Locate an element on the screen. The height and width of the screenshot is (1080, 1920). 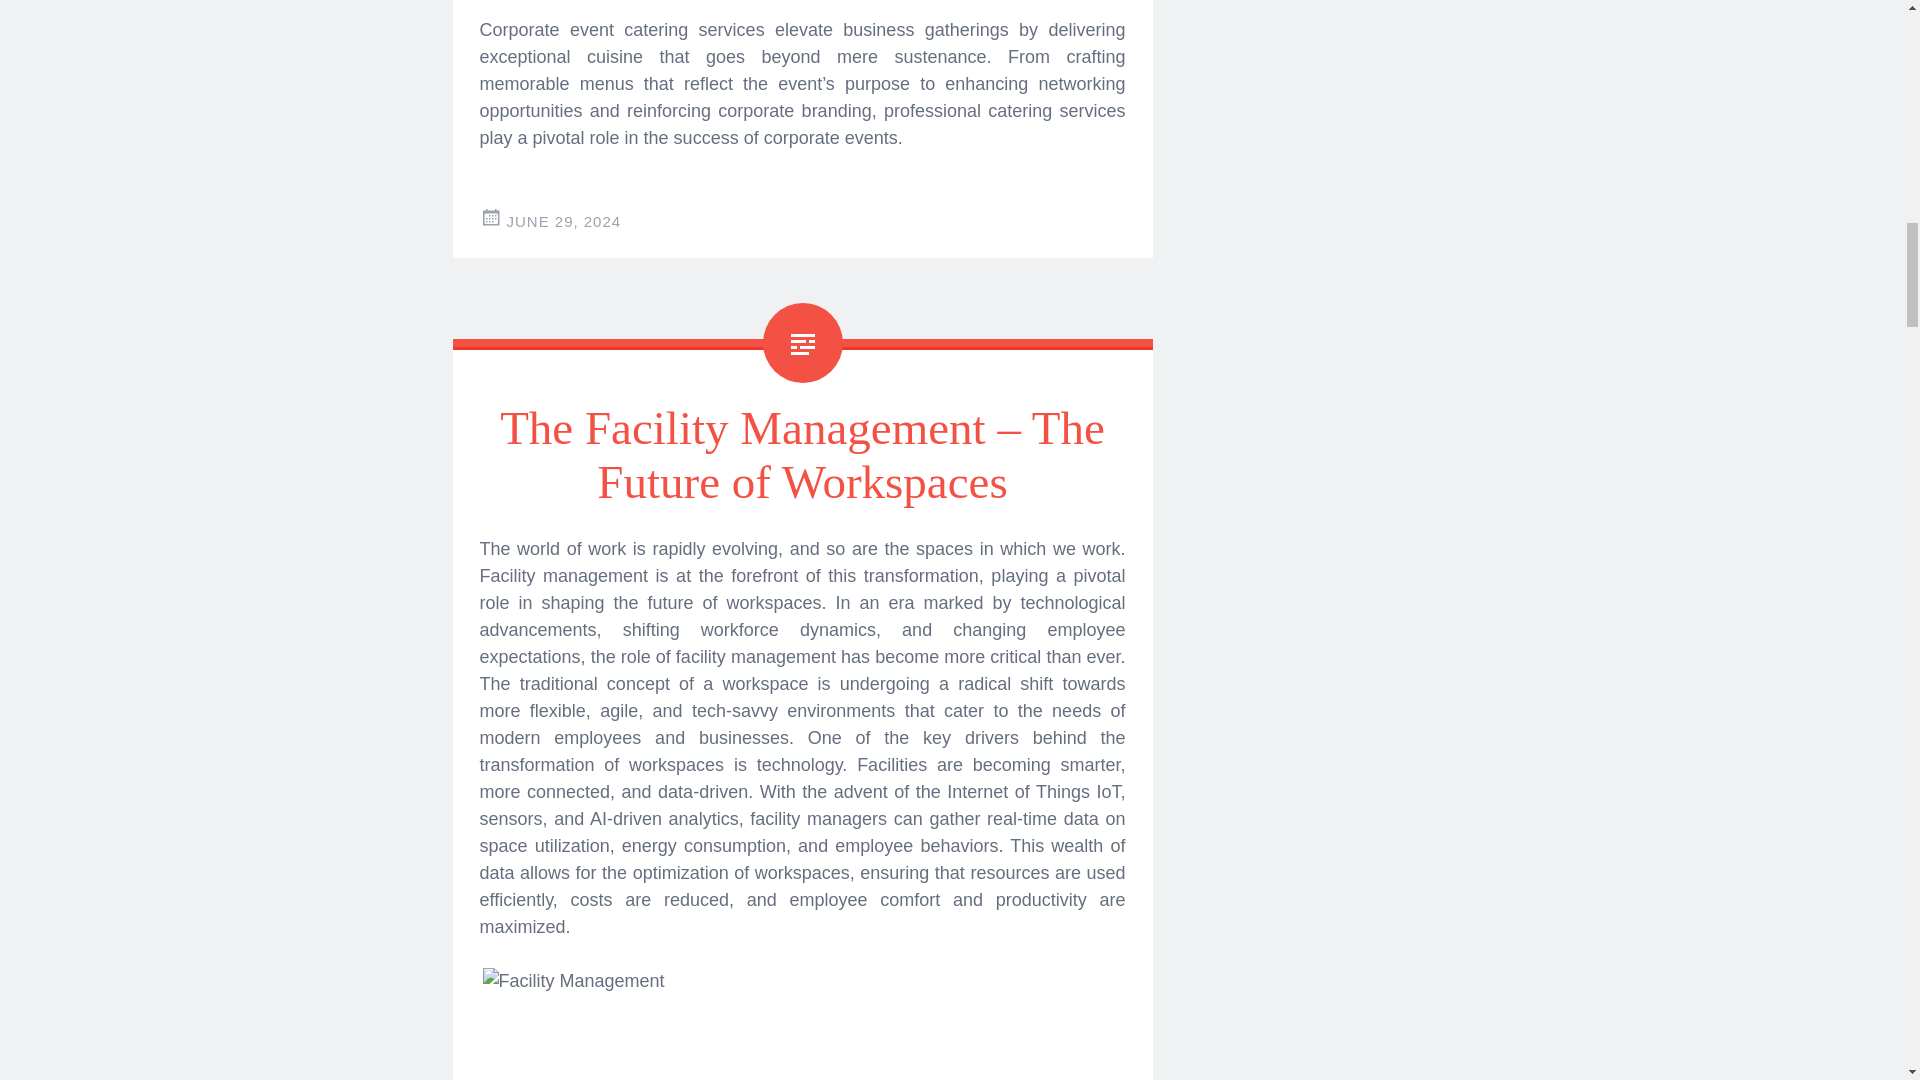
6:20 am is located at coordinates (563, 221).